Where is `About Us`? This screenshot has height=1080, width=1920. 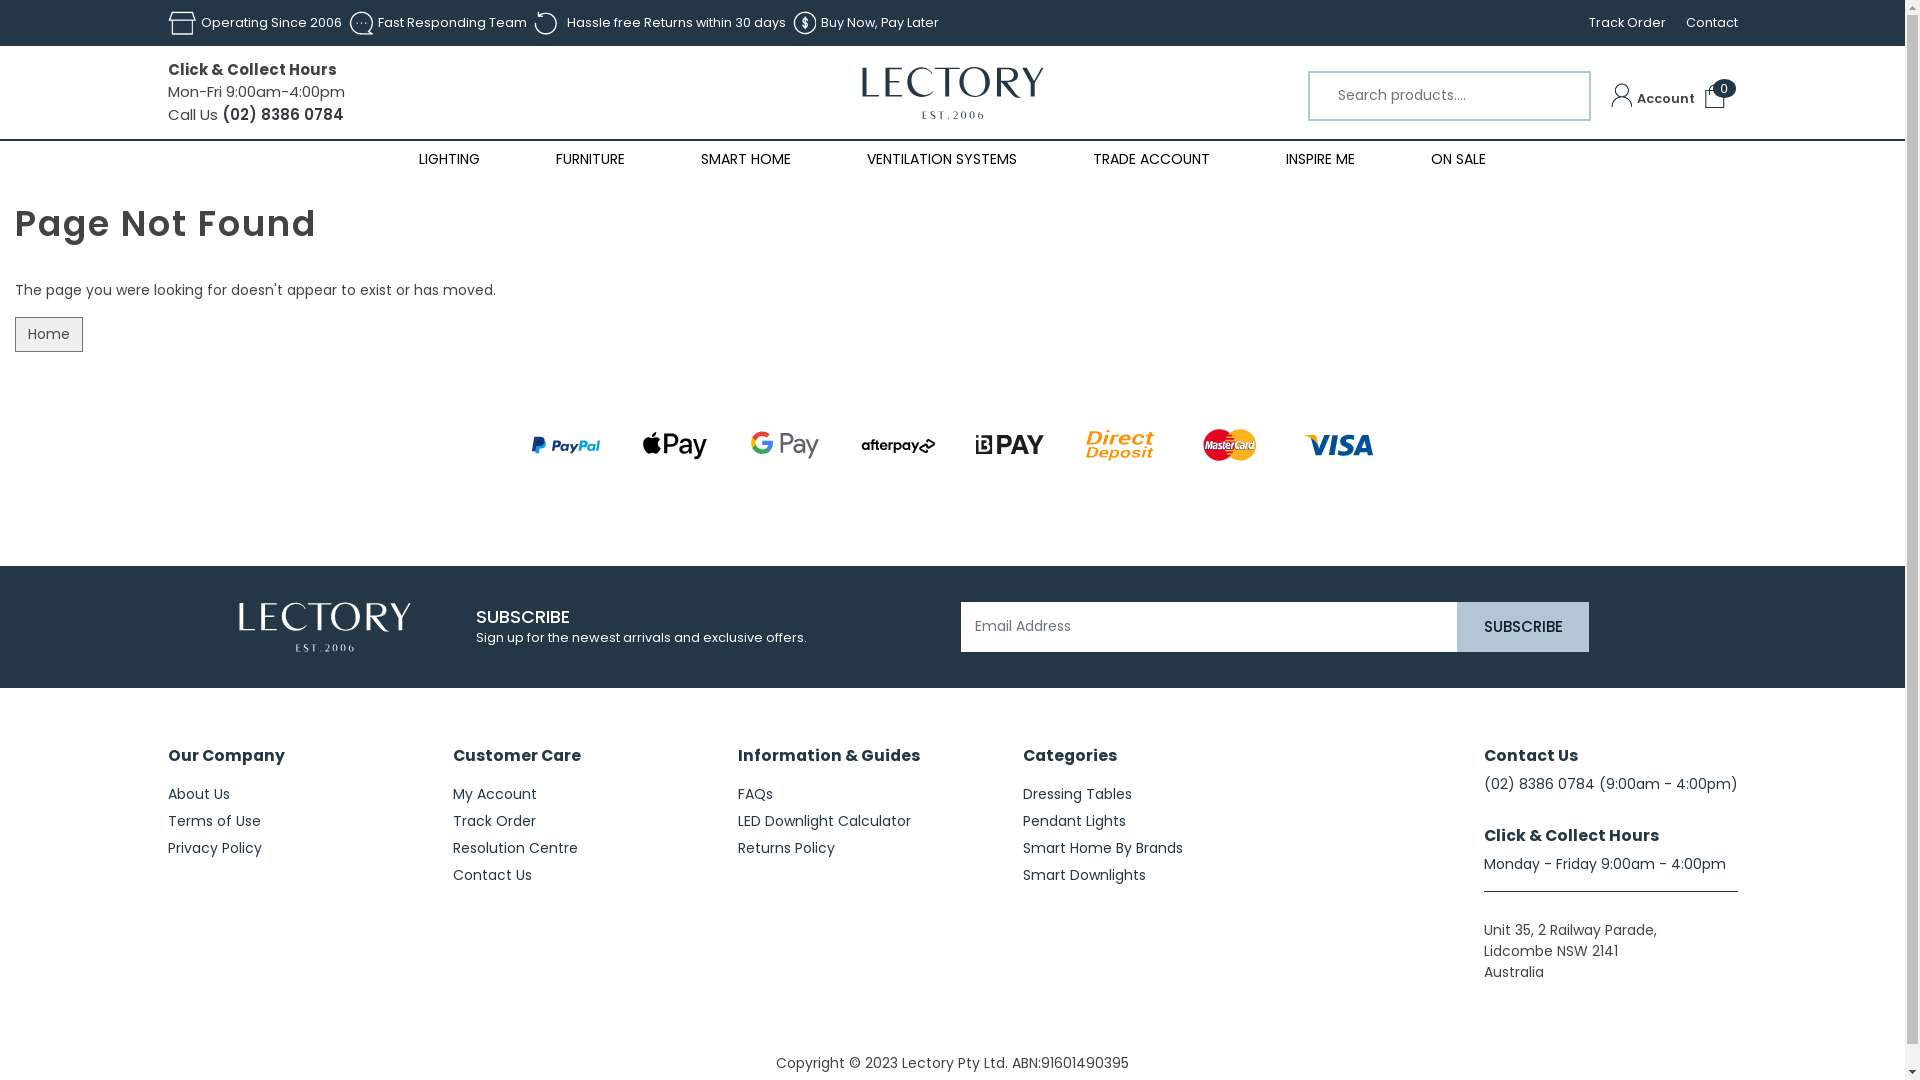
About Us is located at coordinates (296, 794).